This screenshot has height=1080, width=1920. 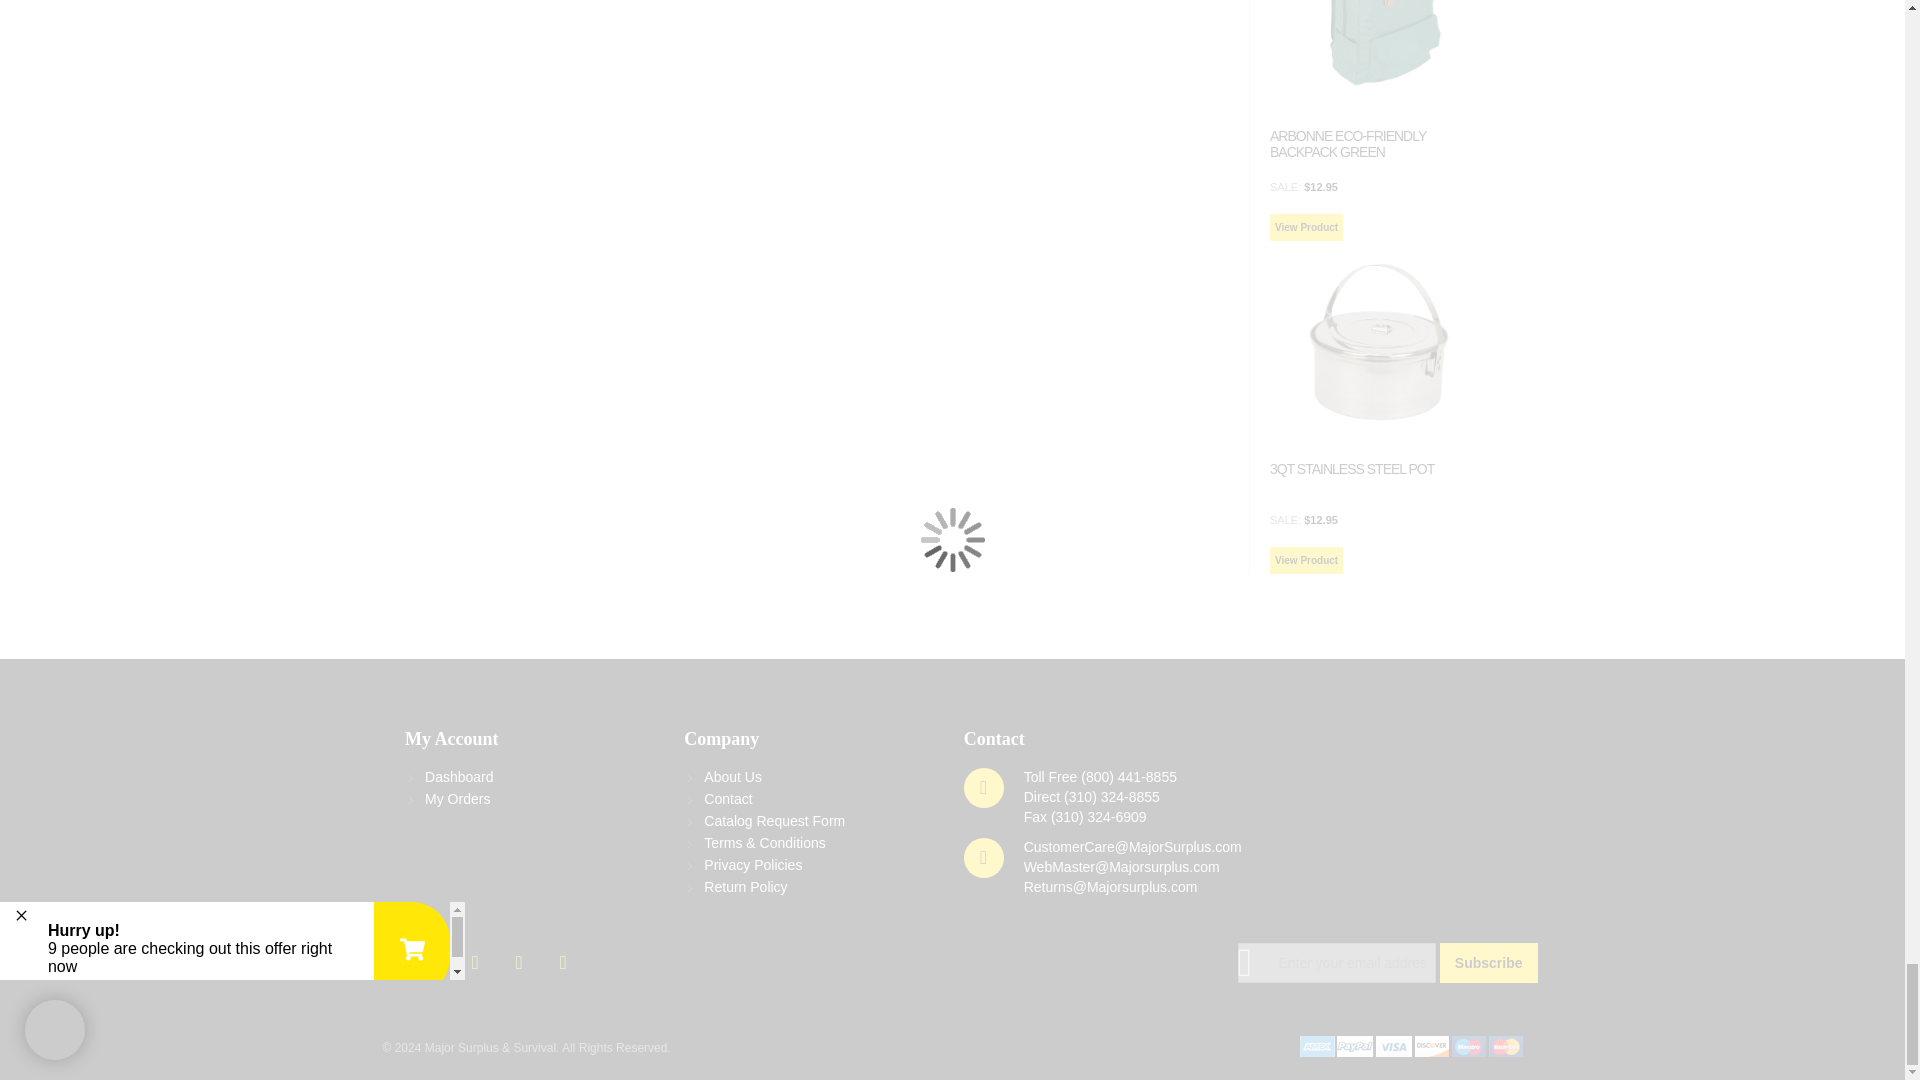 What do you see at coordinates (432, 958) in the screenshot?
I see `Join us on Facebook` at bounding box center [432, 958].